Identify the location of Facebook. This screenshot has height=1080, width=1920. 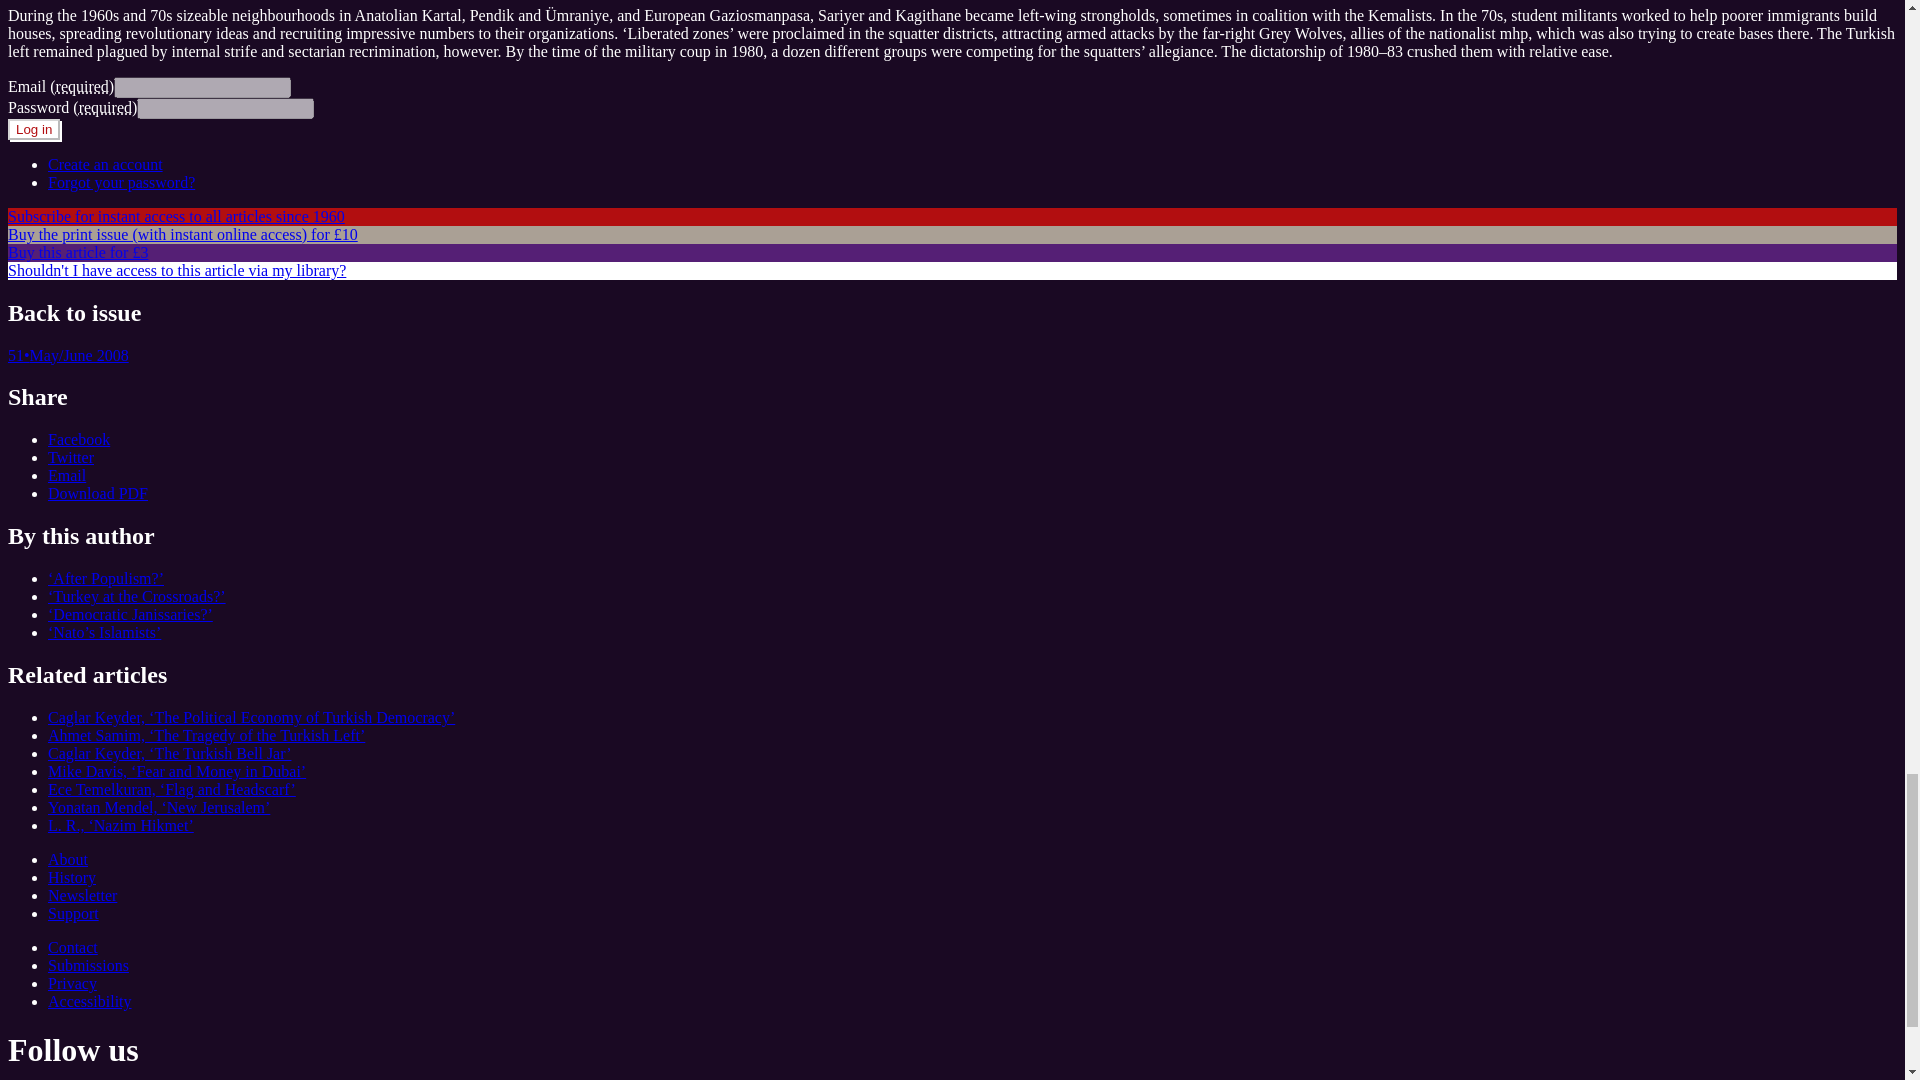
(78, 439).